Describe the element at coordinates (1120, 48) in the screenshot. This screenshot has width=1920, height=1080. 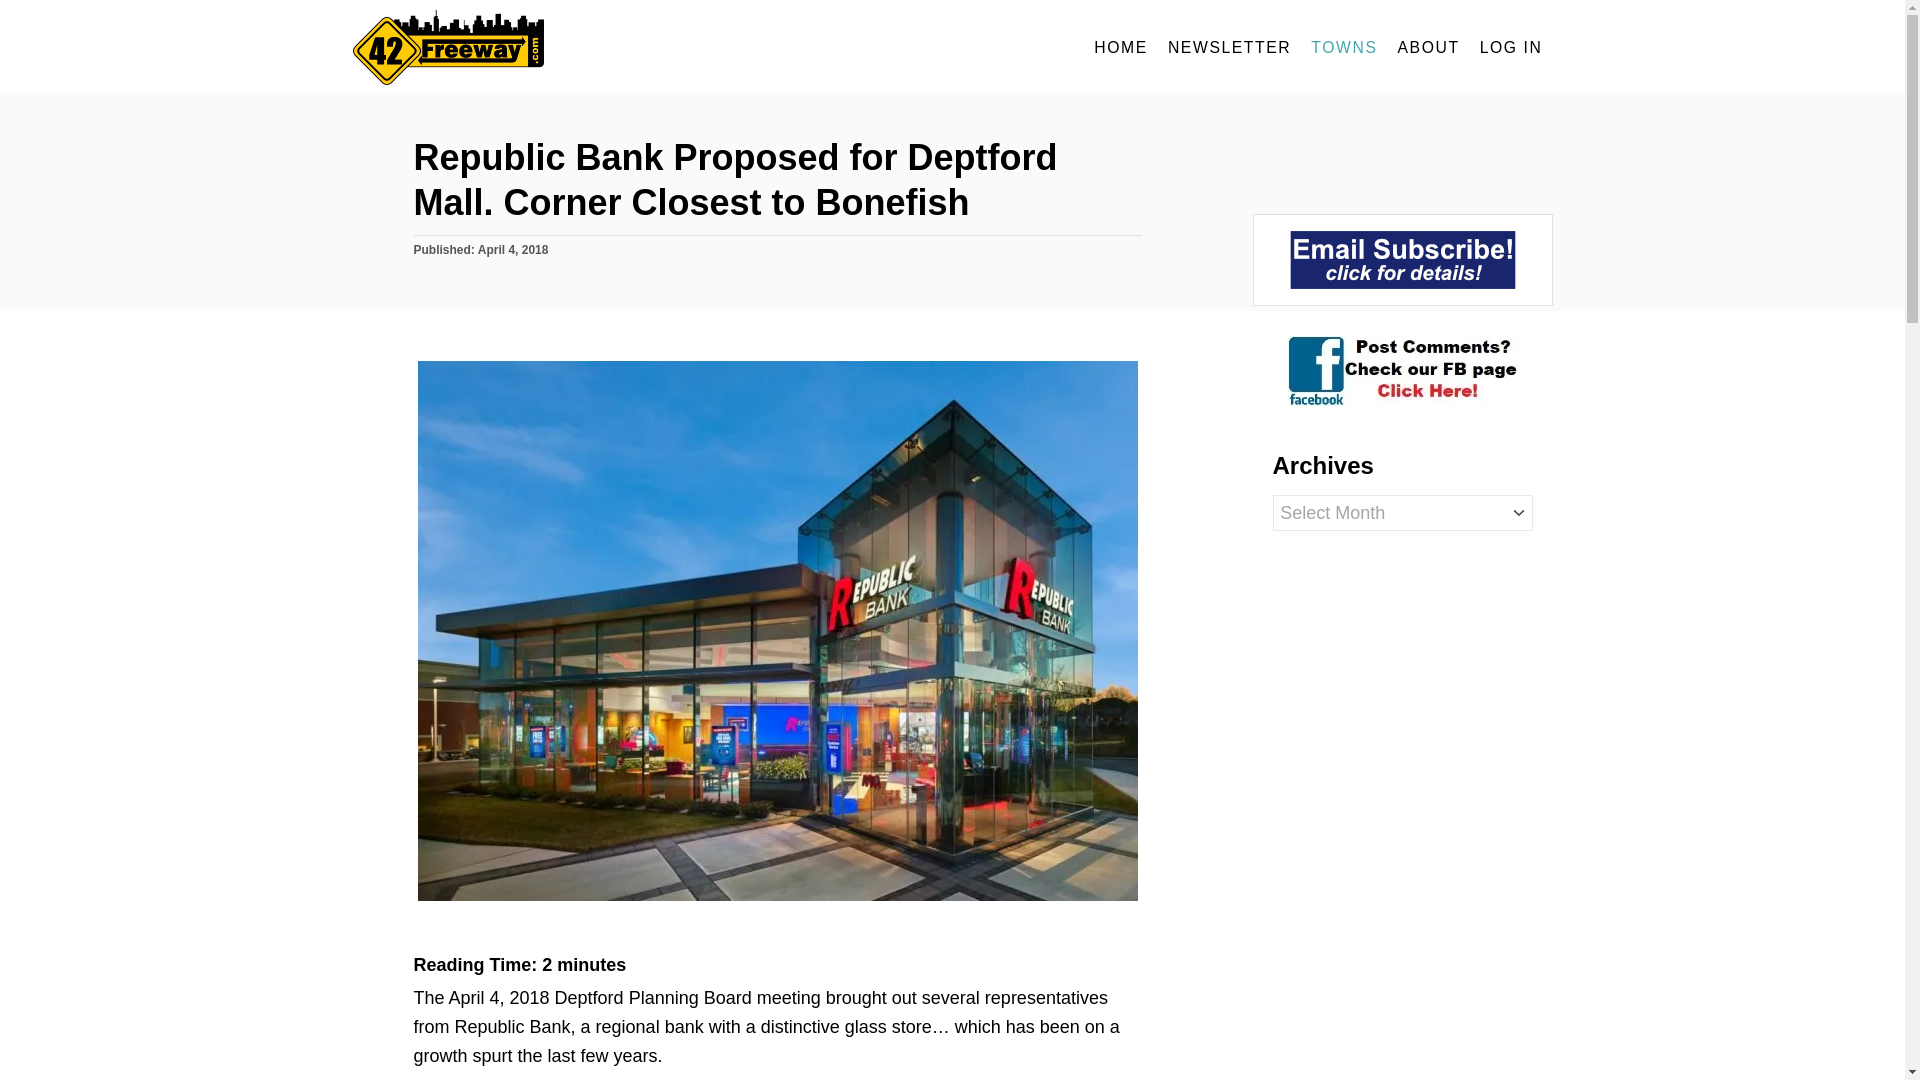
I see `HOME` at that location.